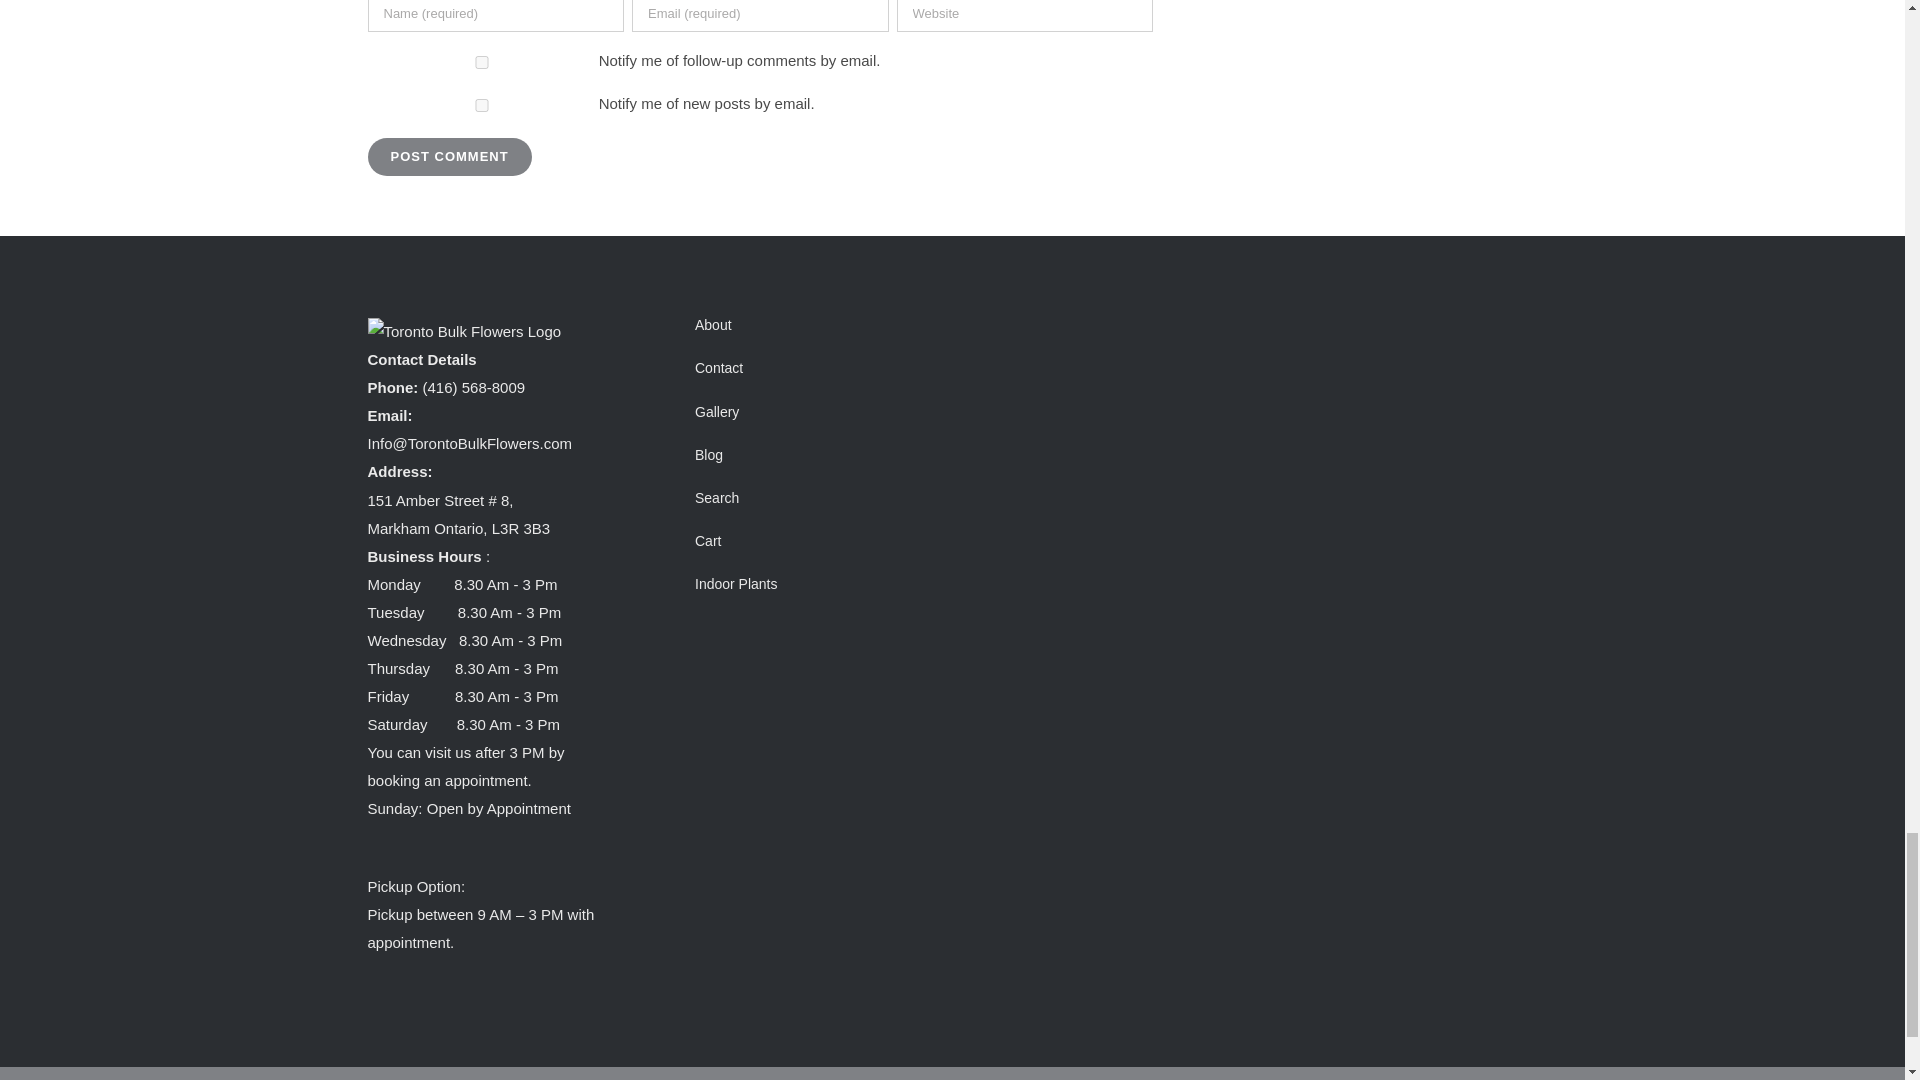 This screenshot has width=1920, height=1080. Describe the element at coordinates (450, 157) in the screenshot. I see `Post Comment` at that location.